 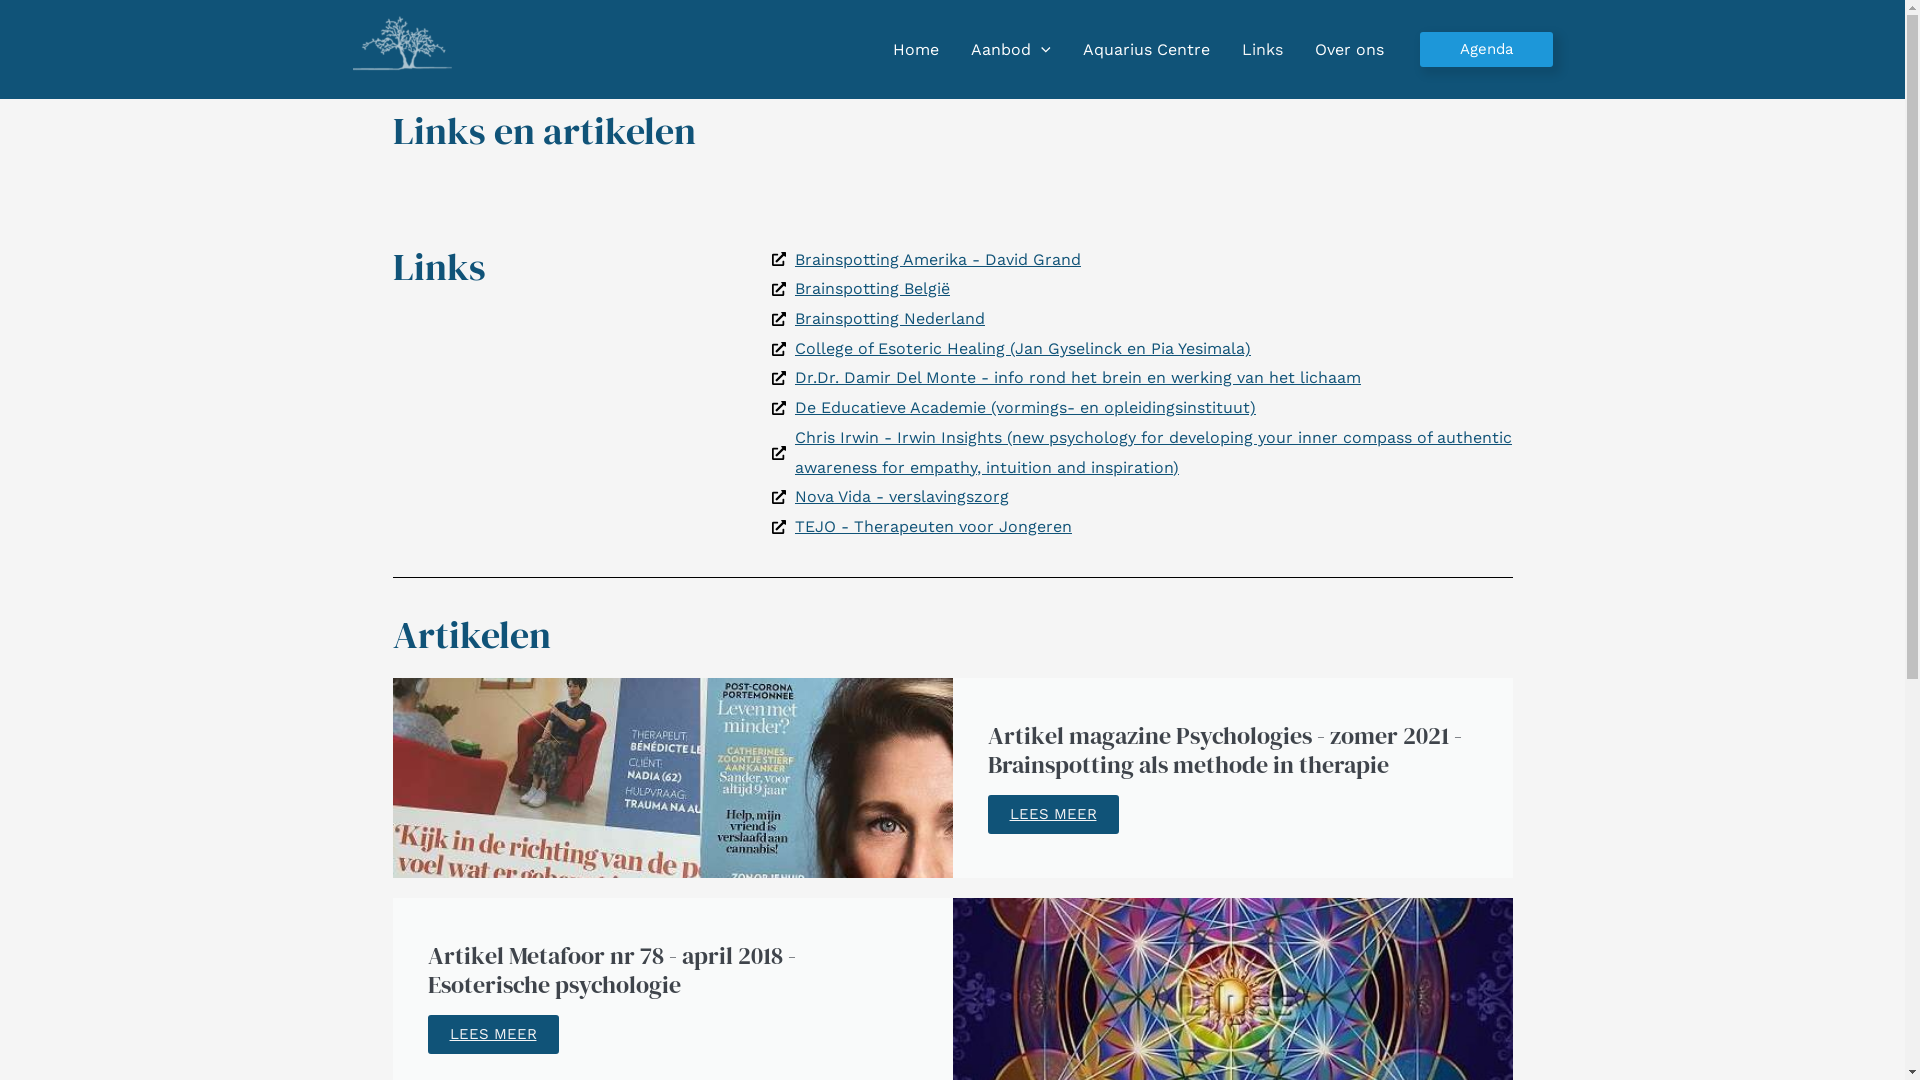 What do you see at coordinates (1146, 49) in the screenshot?
I see `Aquarius Centre` at bounding box center [1146, 49].